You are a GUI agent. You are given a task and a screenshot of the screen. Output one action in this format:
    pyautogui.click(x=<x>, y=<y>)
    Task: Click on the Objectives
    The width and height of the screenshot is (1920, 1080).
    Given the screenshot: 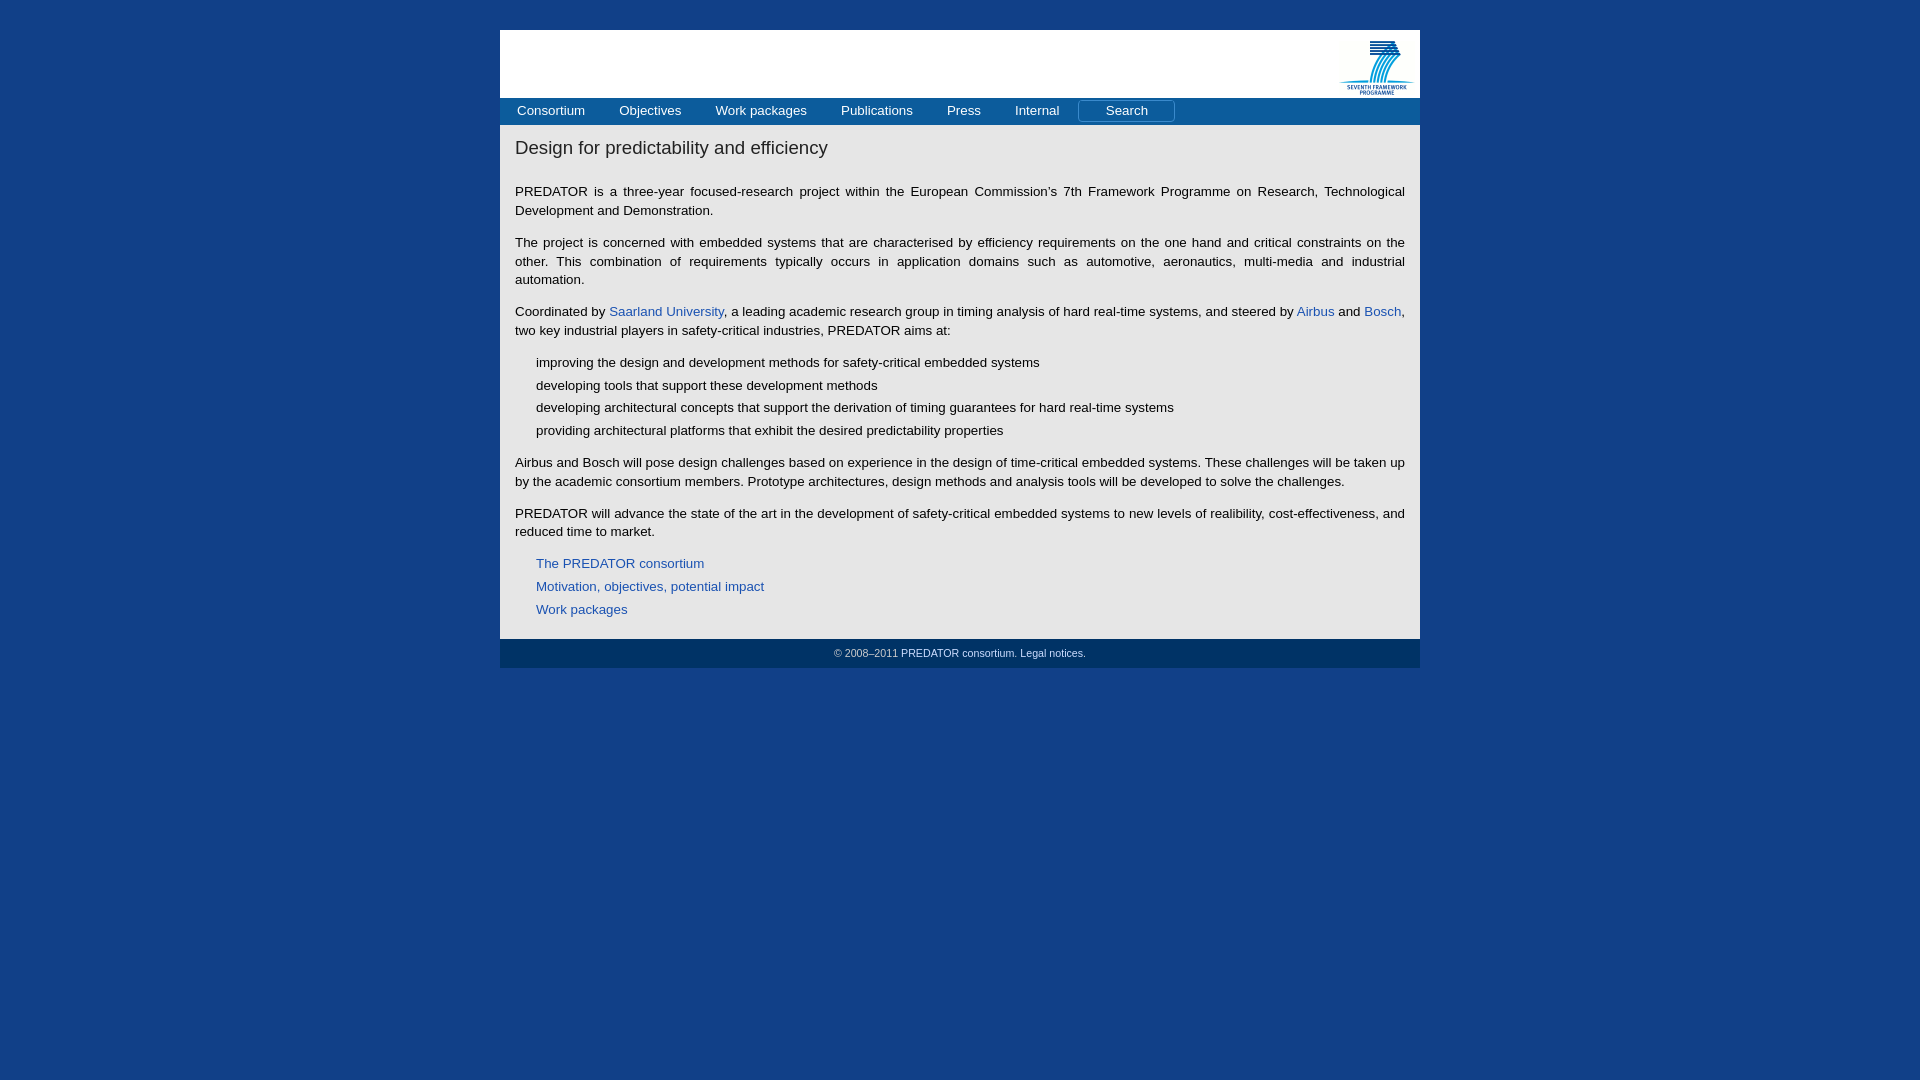 What is the action you would take?
    pyautogui.click(x=650, y=112)
    